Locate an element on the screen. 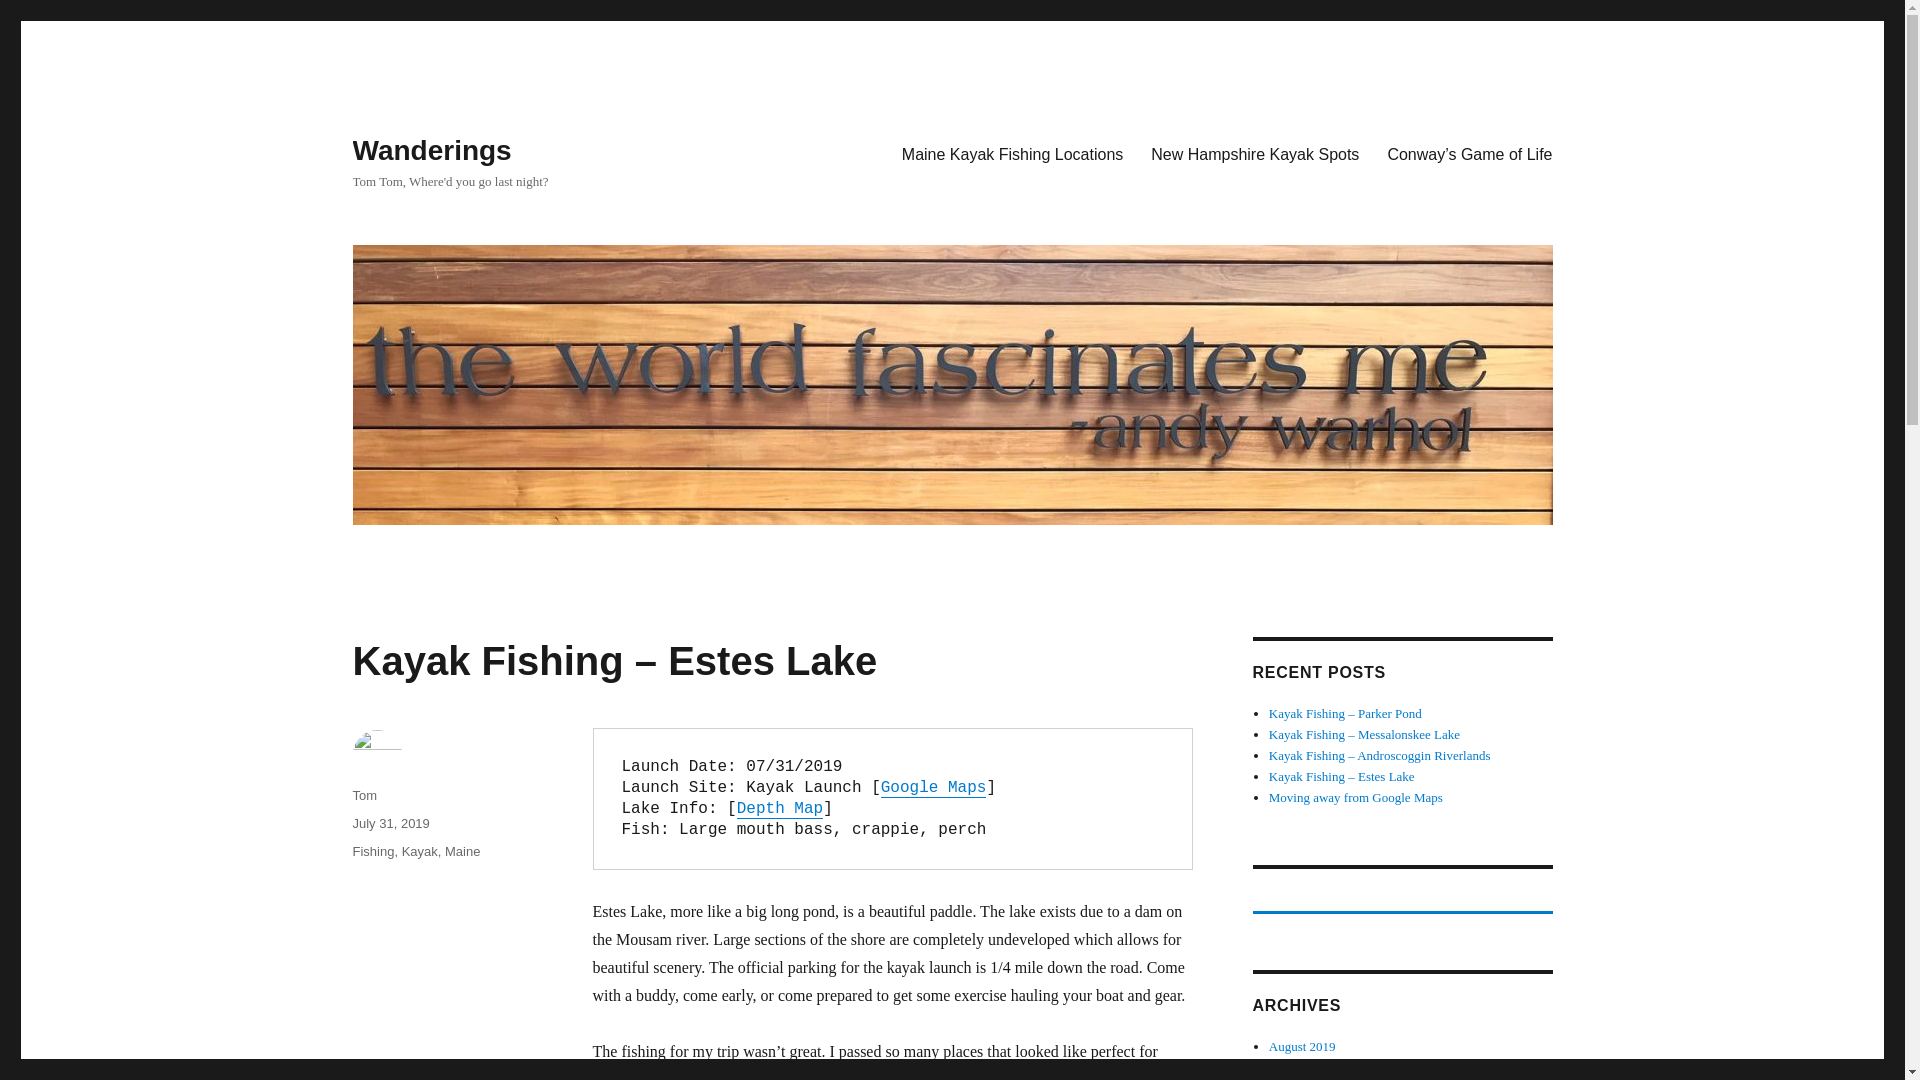 Image resolution: width=1920 pixels, height=1080 pixels. Tom is located at coordinates (364, 796).